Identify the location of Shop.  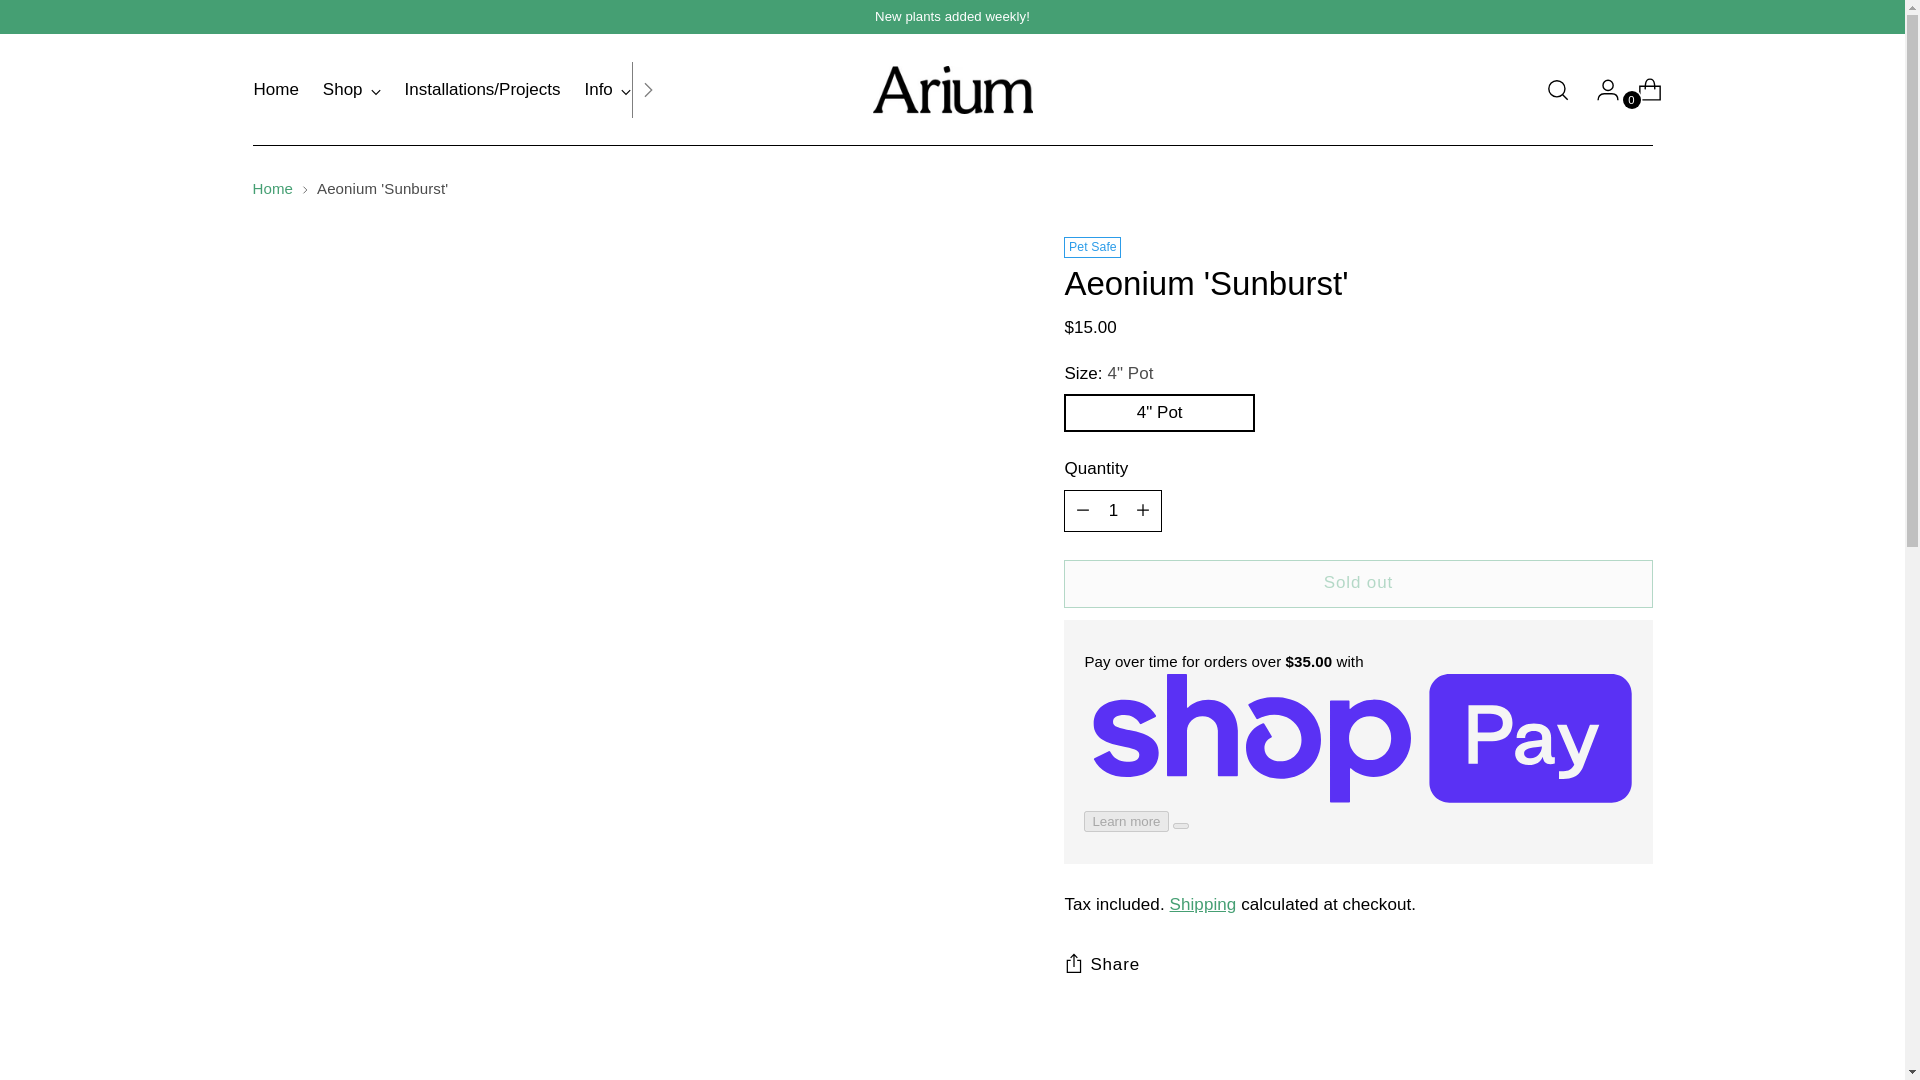
(351, 90).